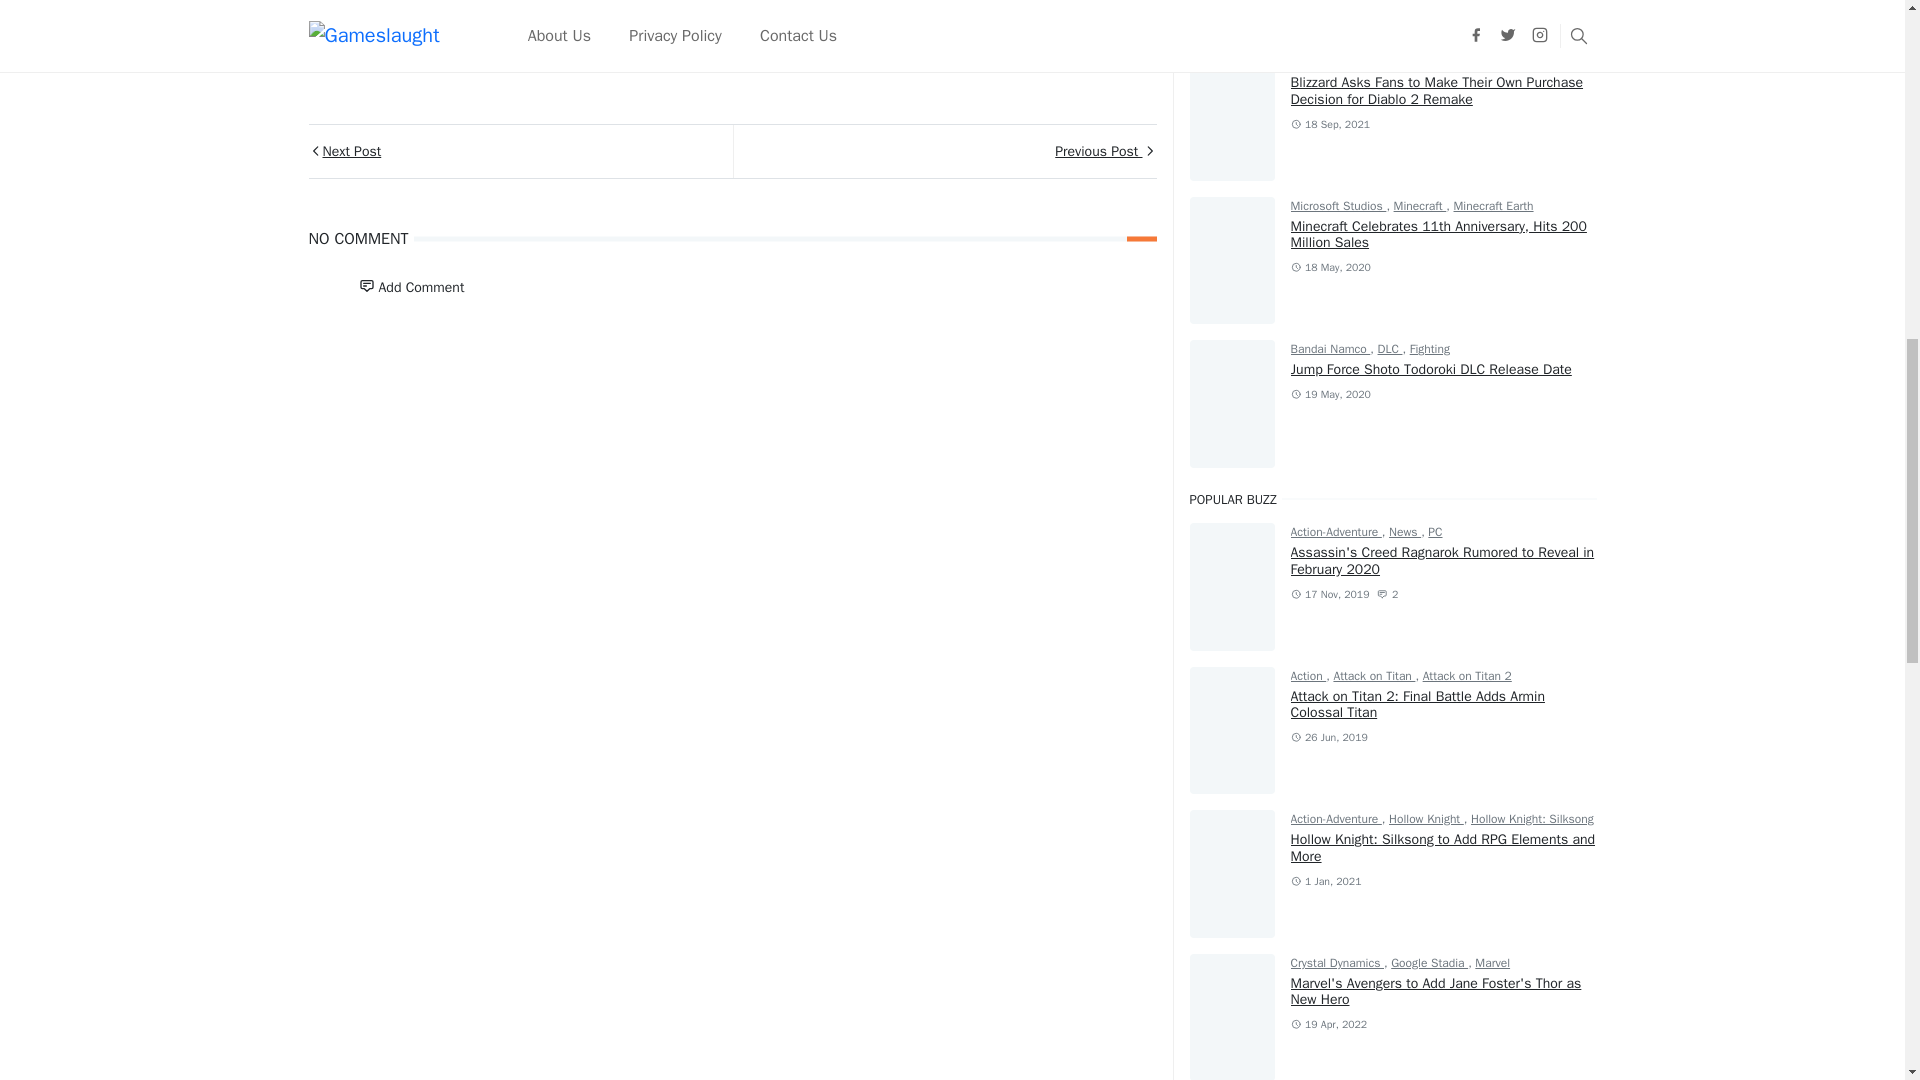 Image resolution: width=1920 pixels, height=1080 pixels. What do you see at coordinates (519, 152) in the screenshot?
I see `Next Post` at bounding box center [519, 152].